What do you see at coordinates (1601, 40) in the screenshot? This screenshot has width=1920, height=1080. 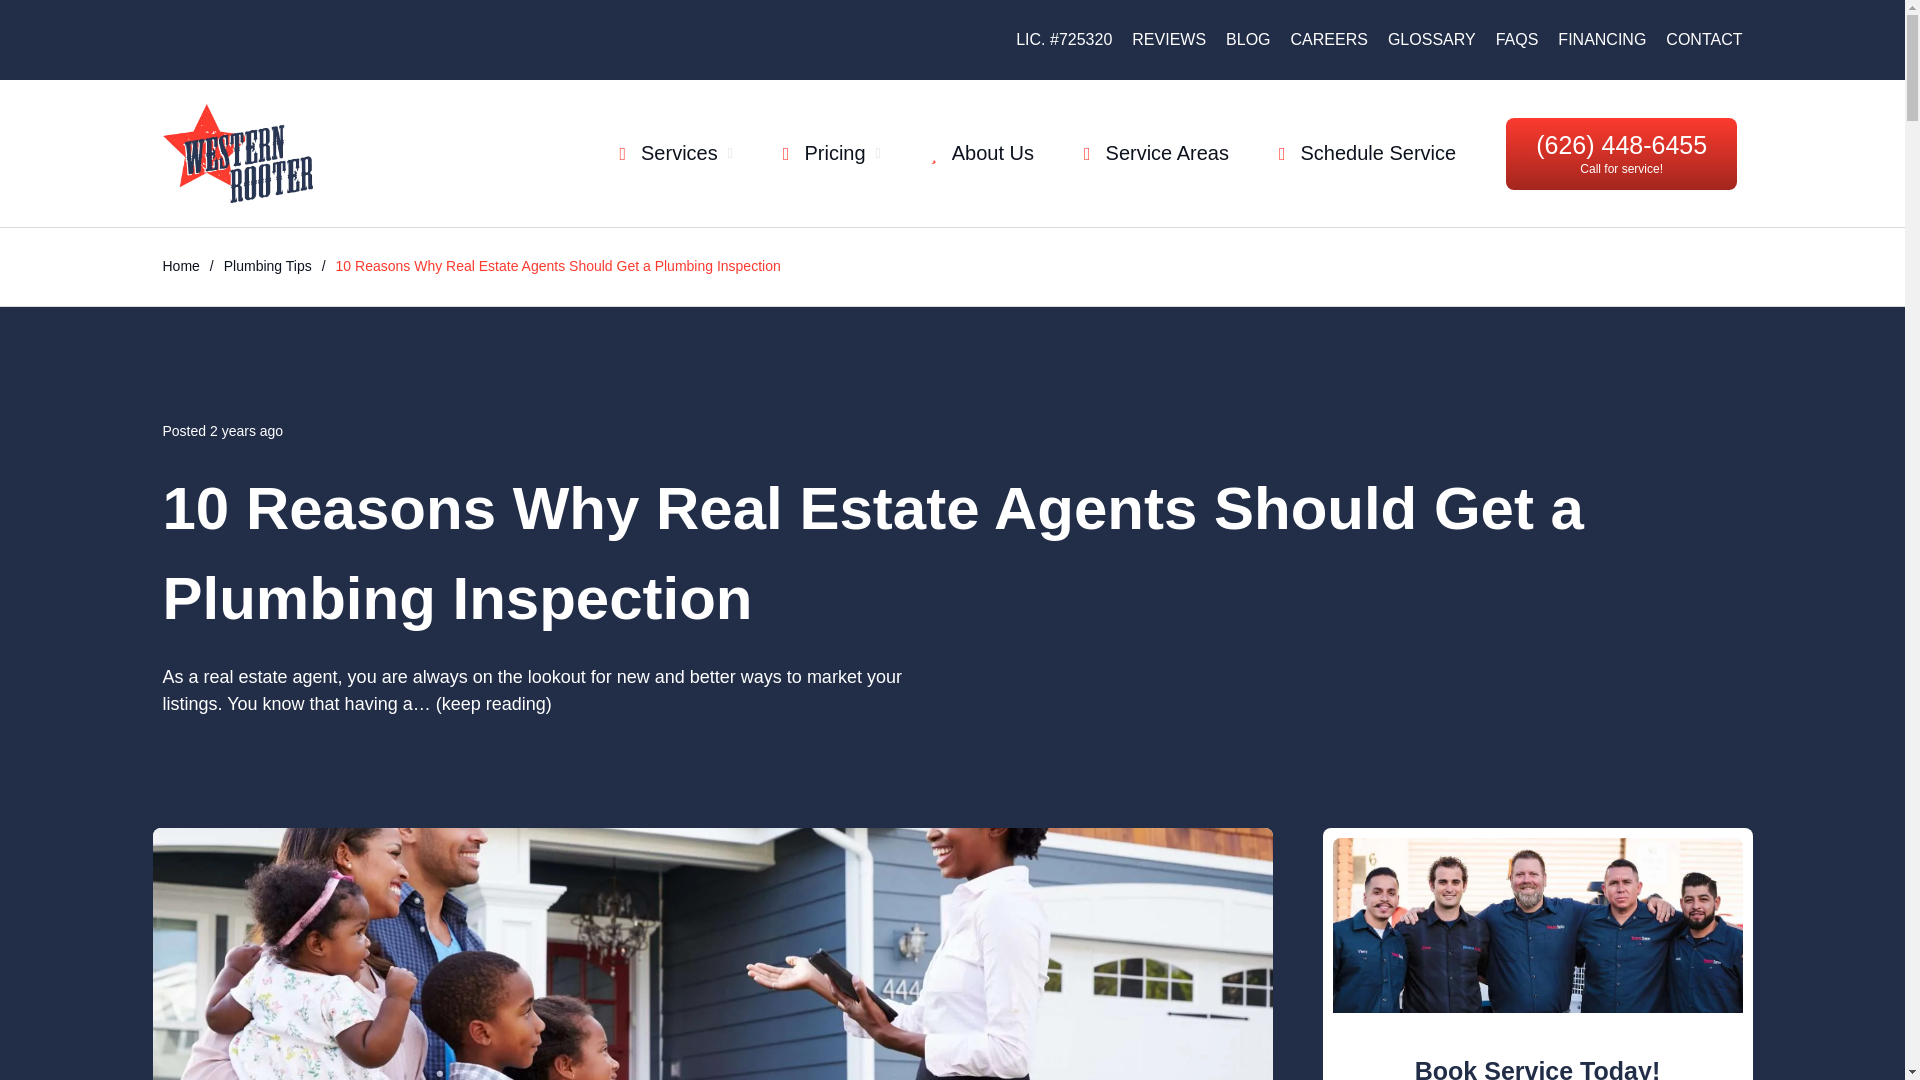 I see `FINANCING` at bounding box center [1601, 40].